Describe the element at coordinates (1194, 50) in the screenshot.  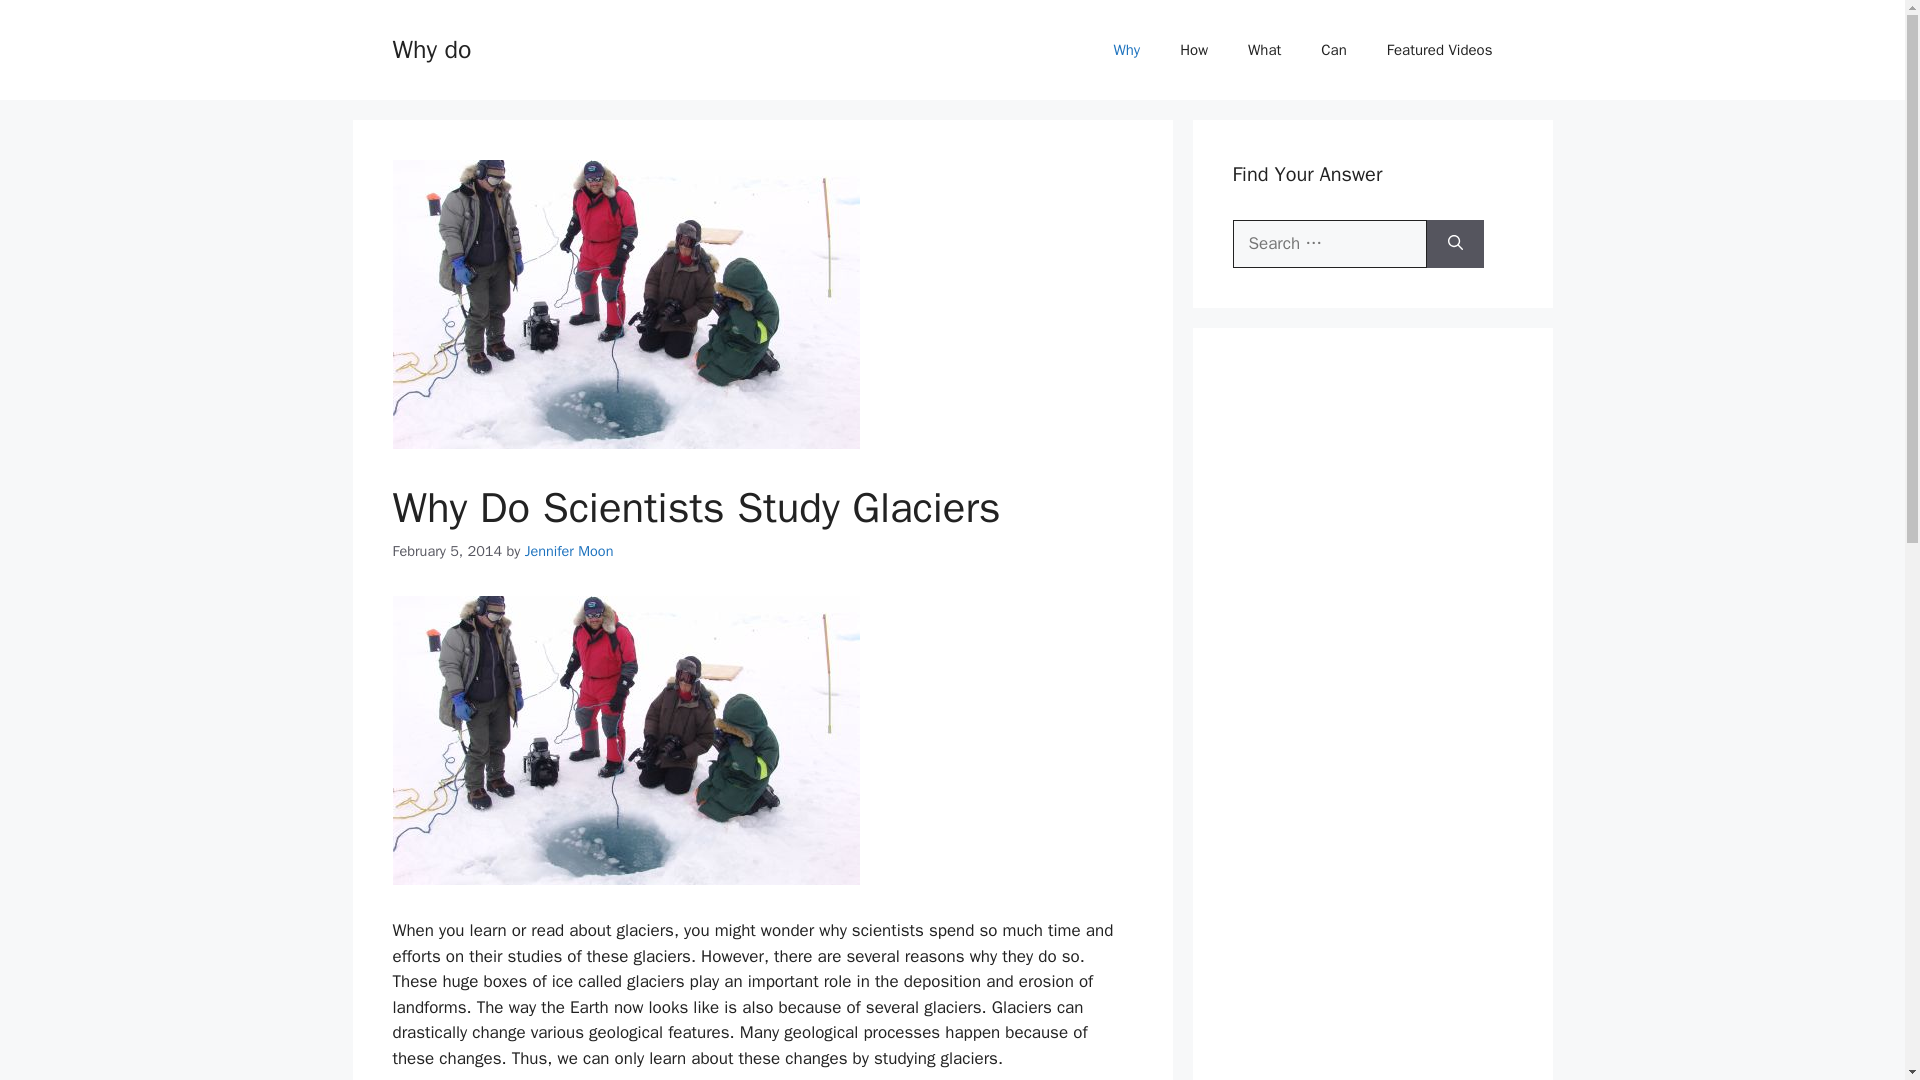
I see `How` at that location.